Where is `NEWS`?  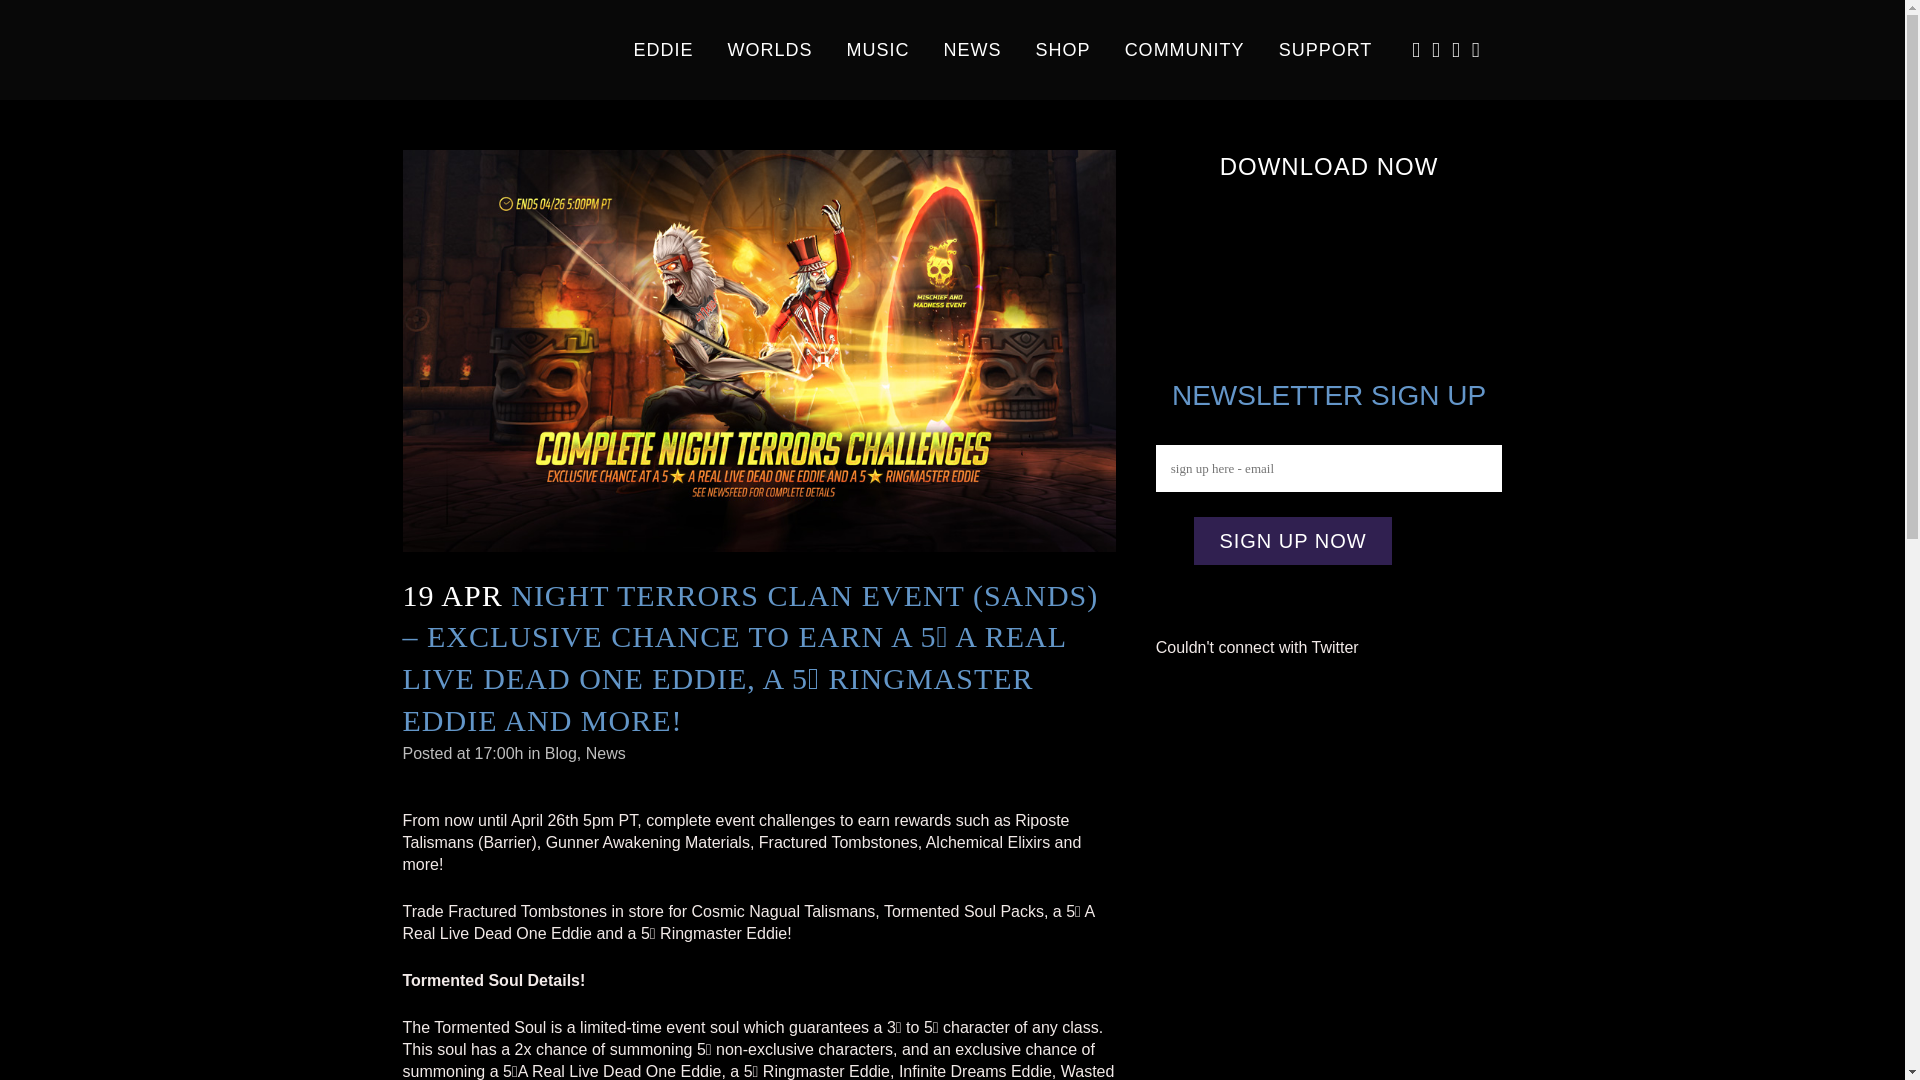
NEWS is located at coordinates (973, 50).